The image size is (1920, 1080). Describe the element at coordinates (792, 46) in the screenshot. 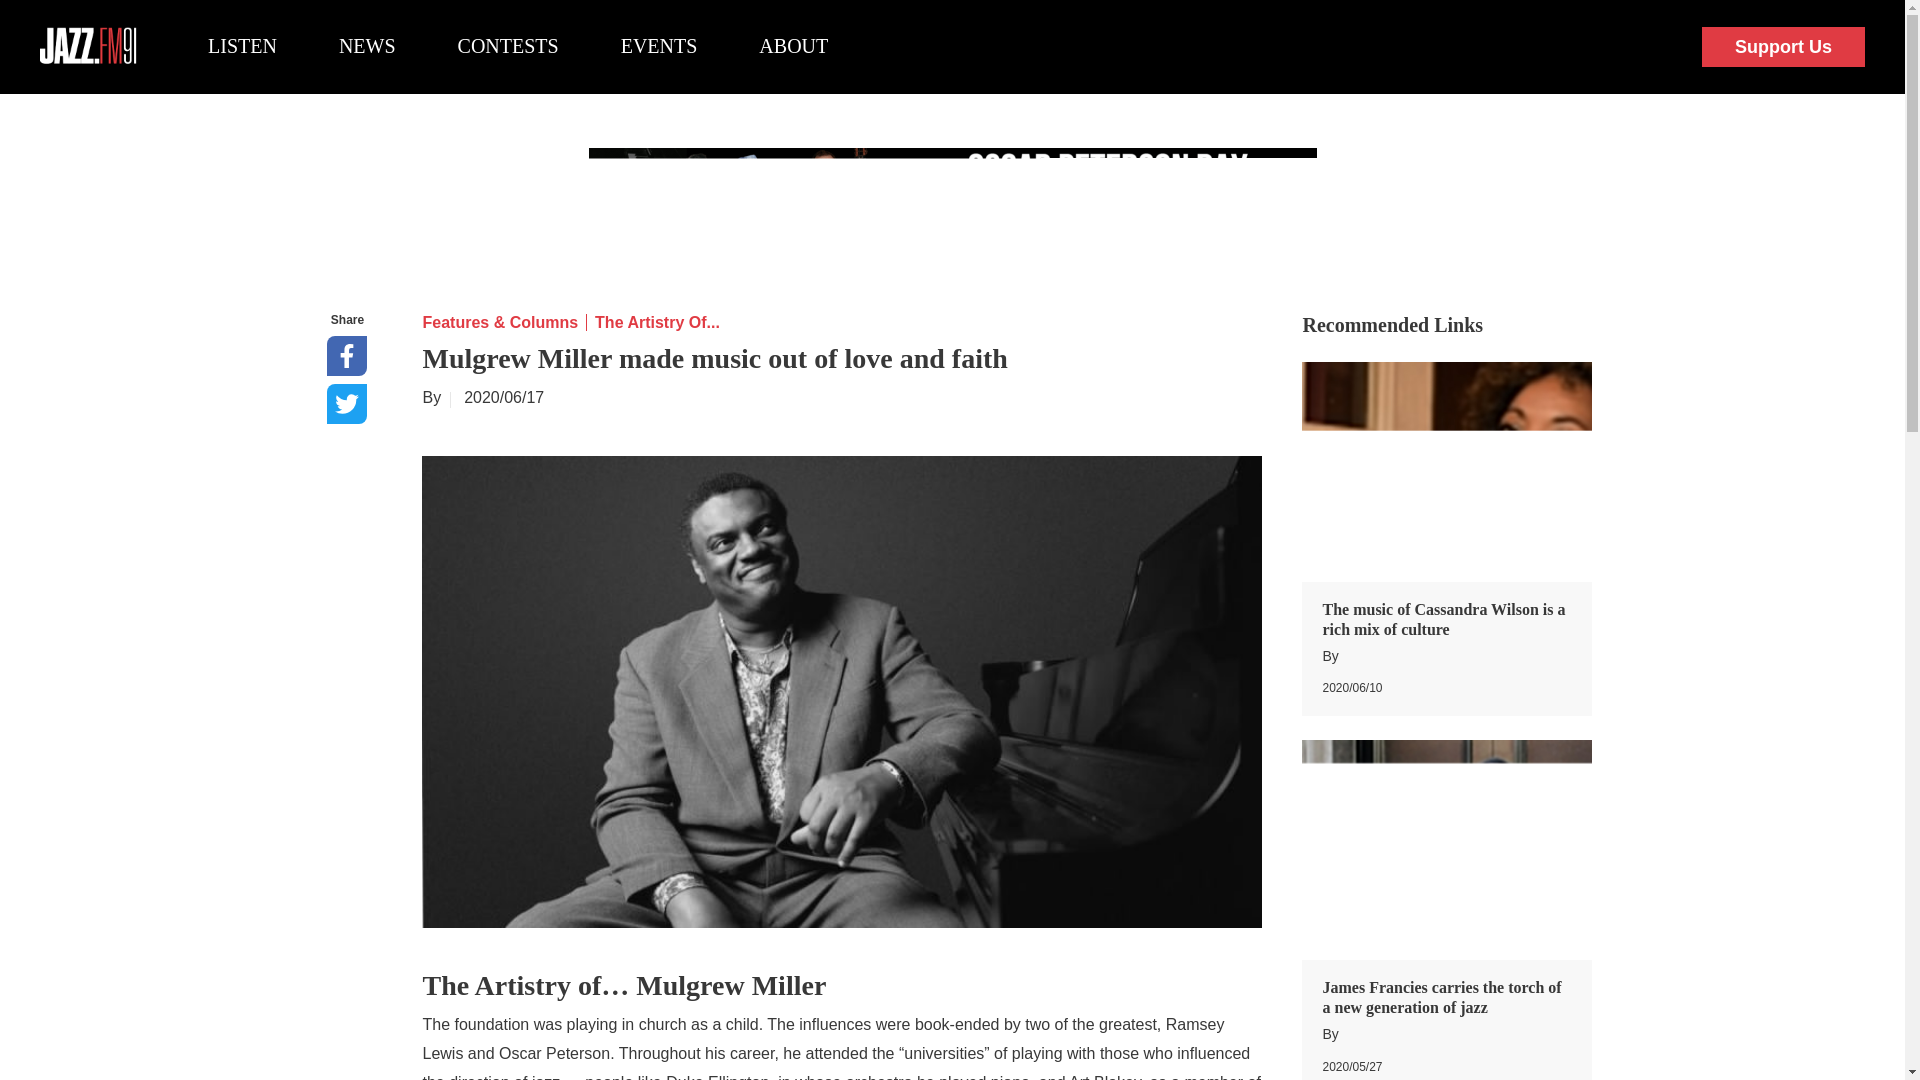

I see `ABOUT` at that location.